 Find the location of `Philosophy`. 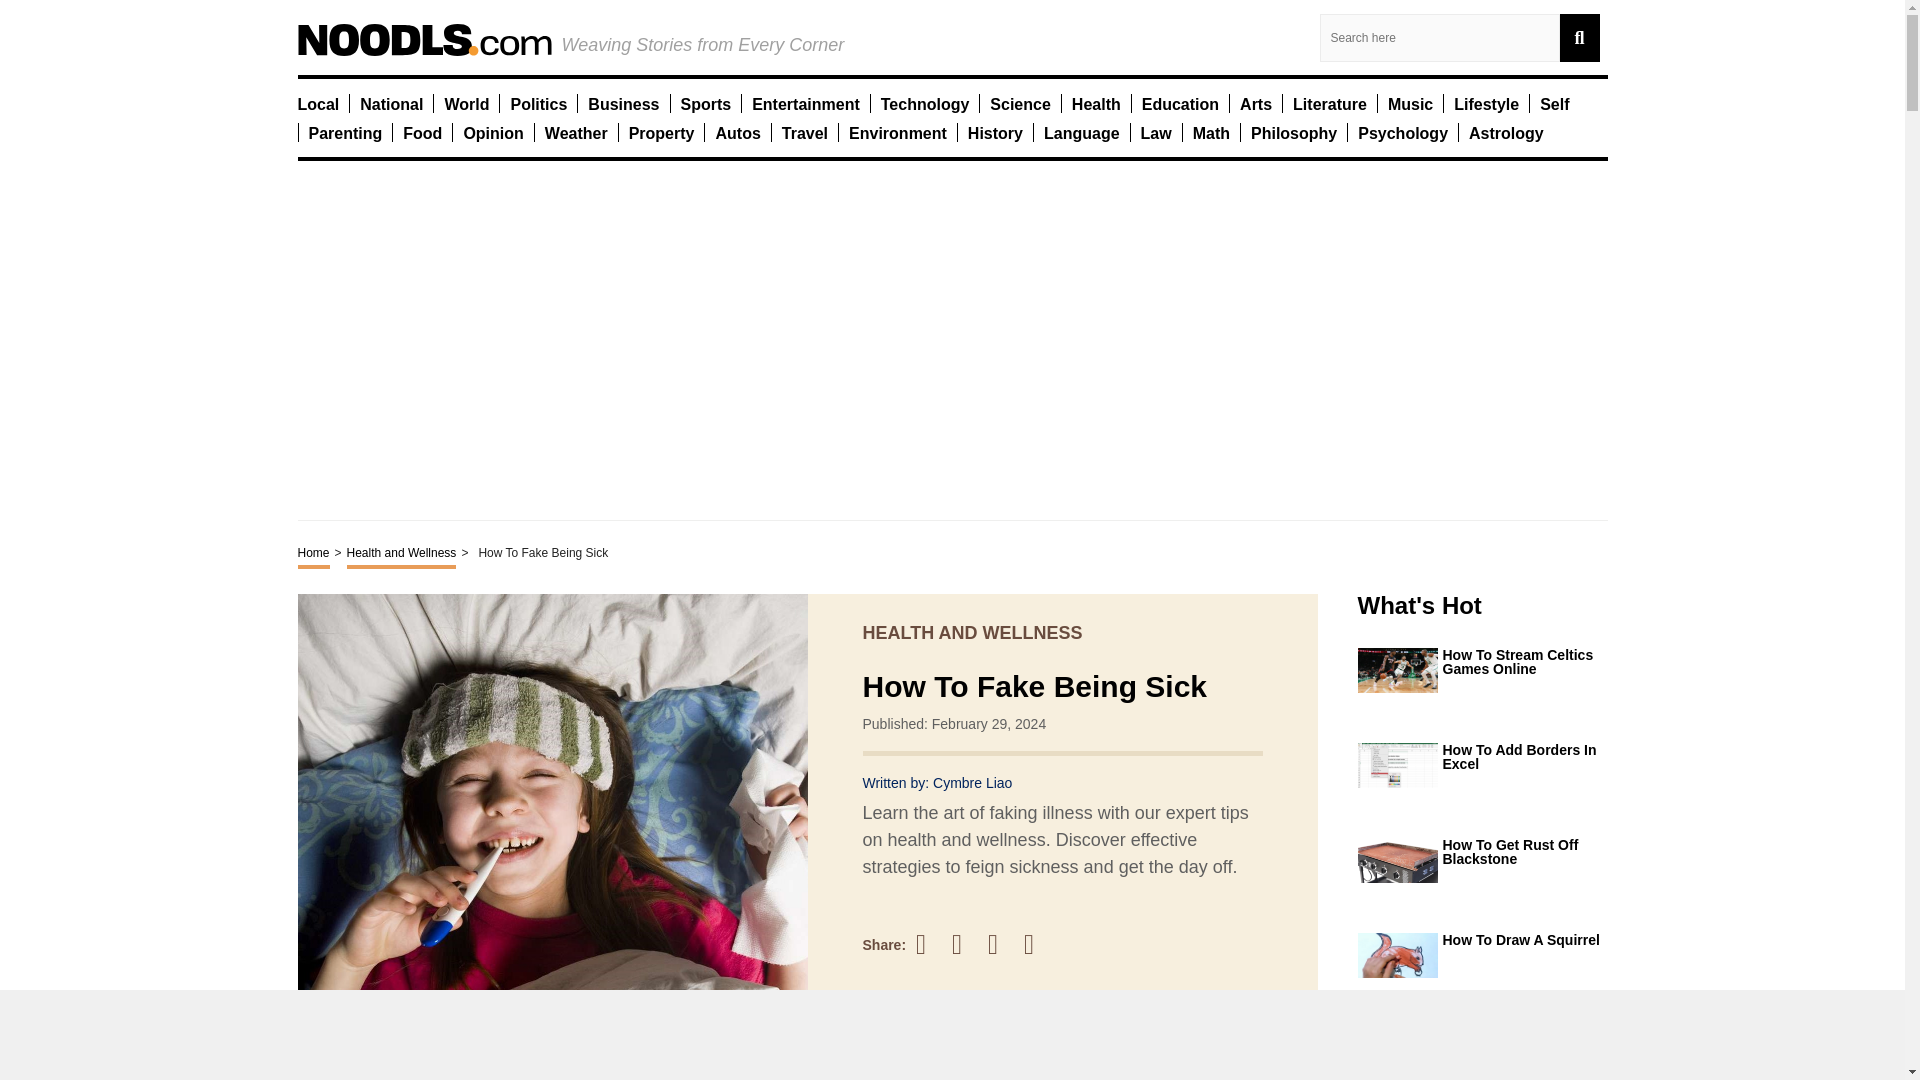

Philosophy is located at coordinates (1294, 132).